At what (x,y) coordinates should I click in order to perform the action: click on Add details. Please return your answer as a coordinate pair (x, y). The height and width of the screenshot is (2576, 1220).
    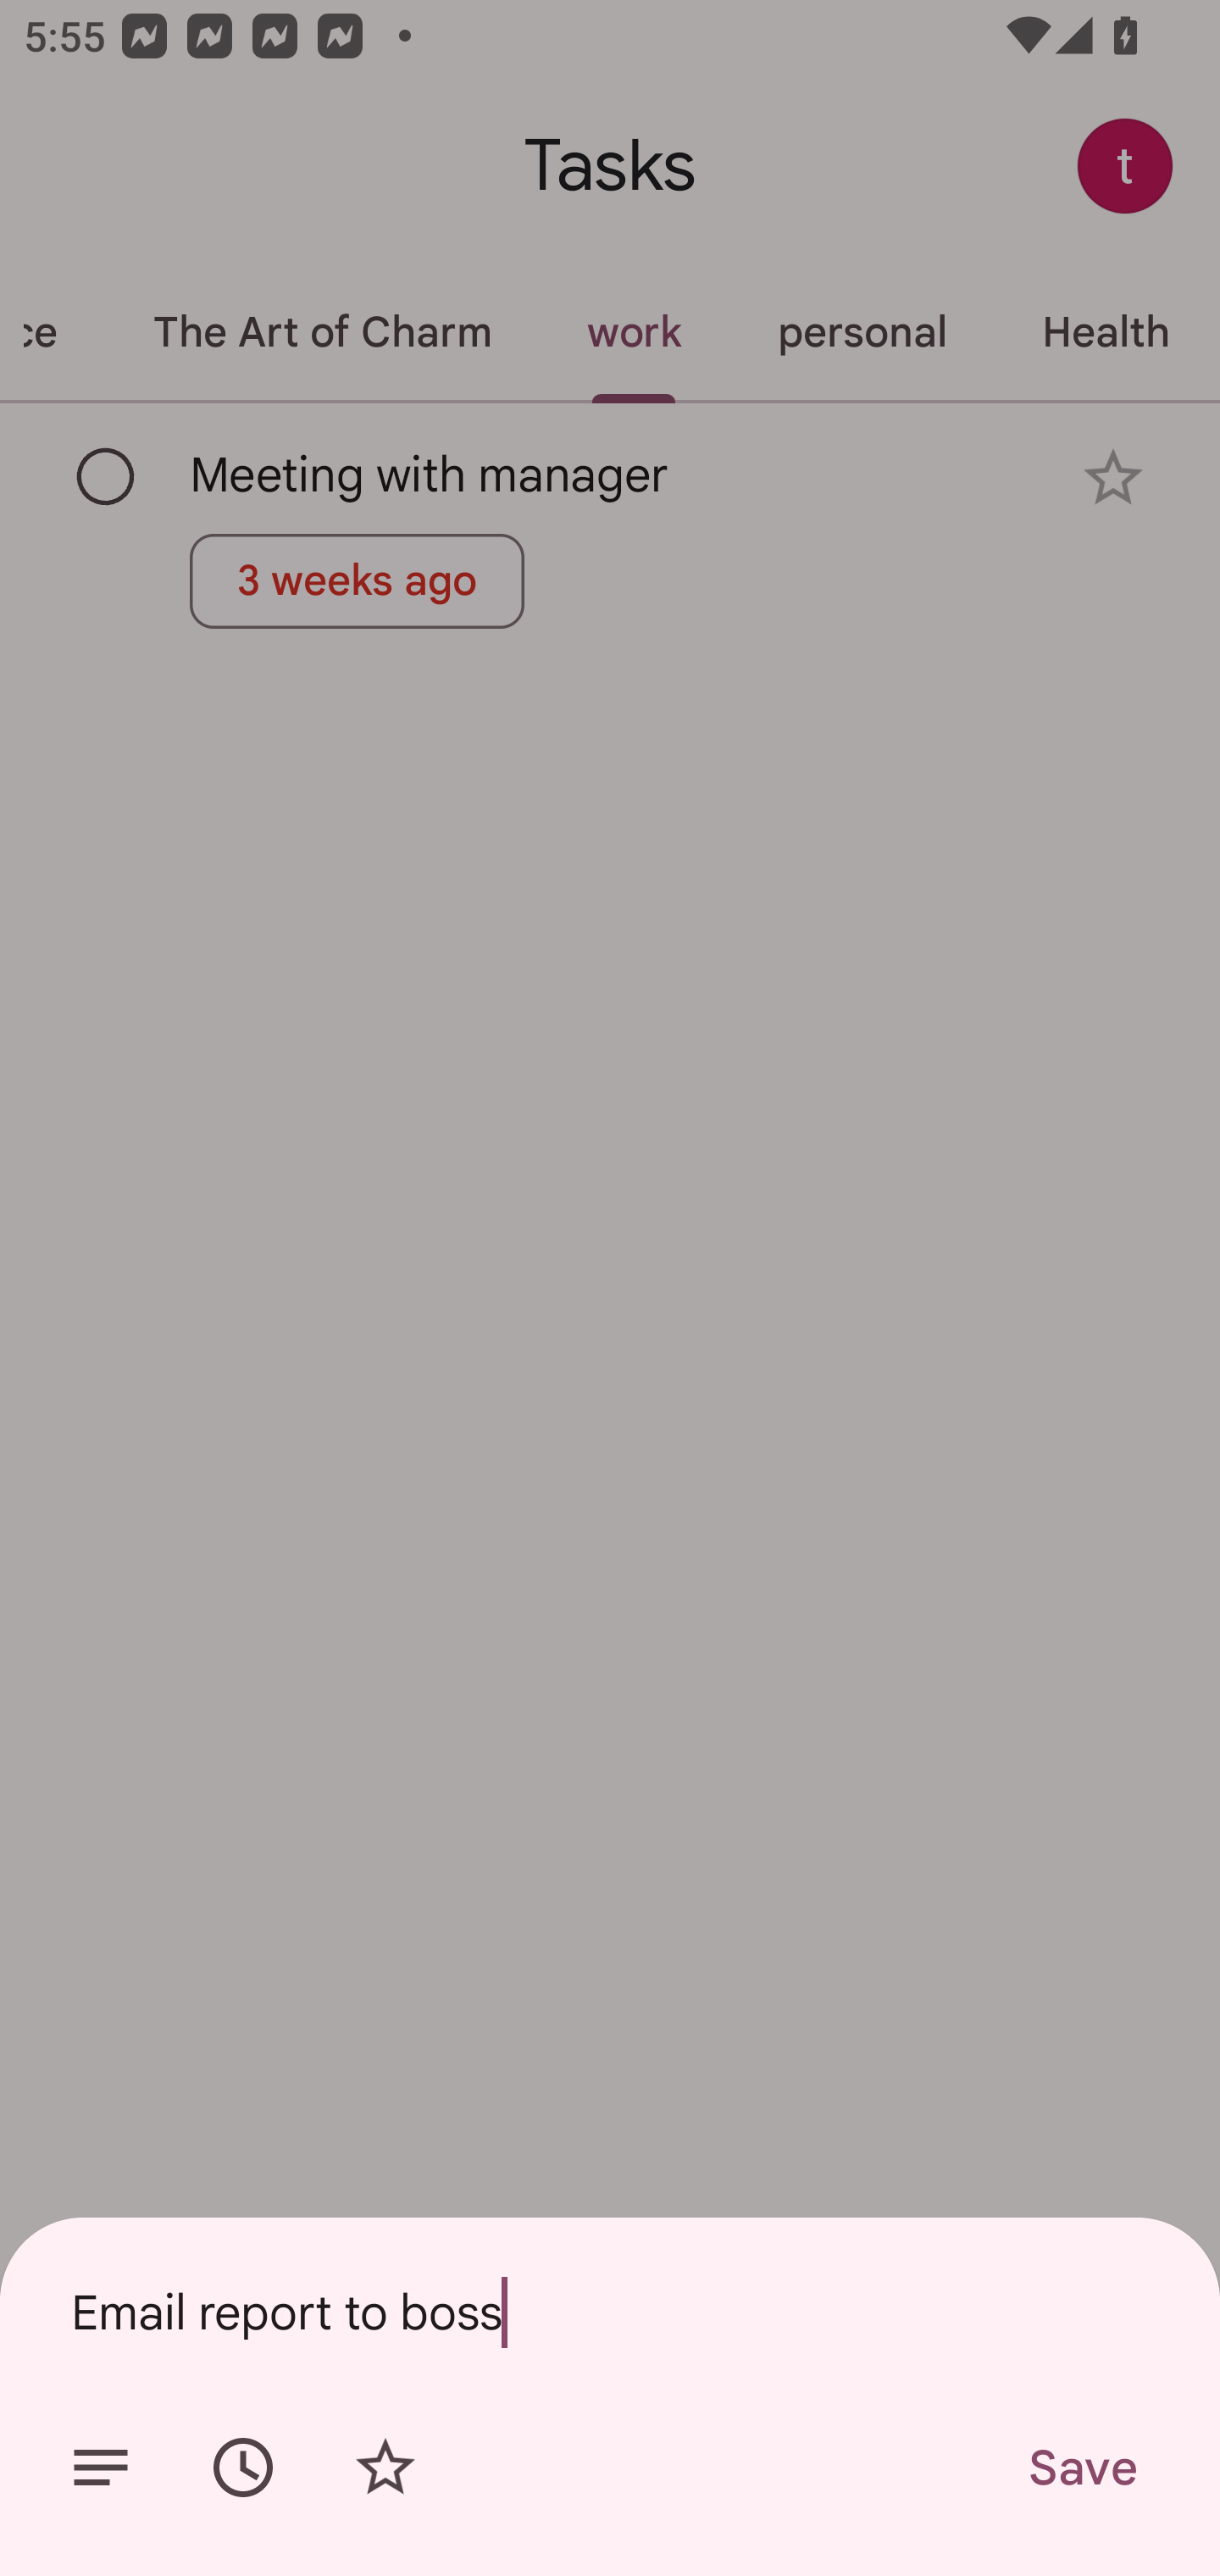
    Looking at the image, I should click on (100, 2468).